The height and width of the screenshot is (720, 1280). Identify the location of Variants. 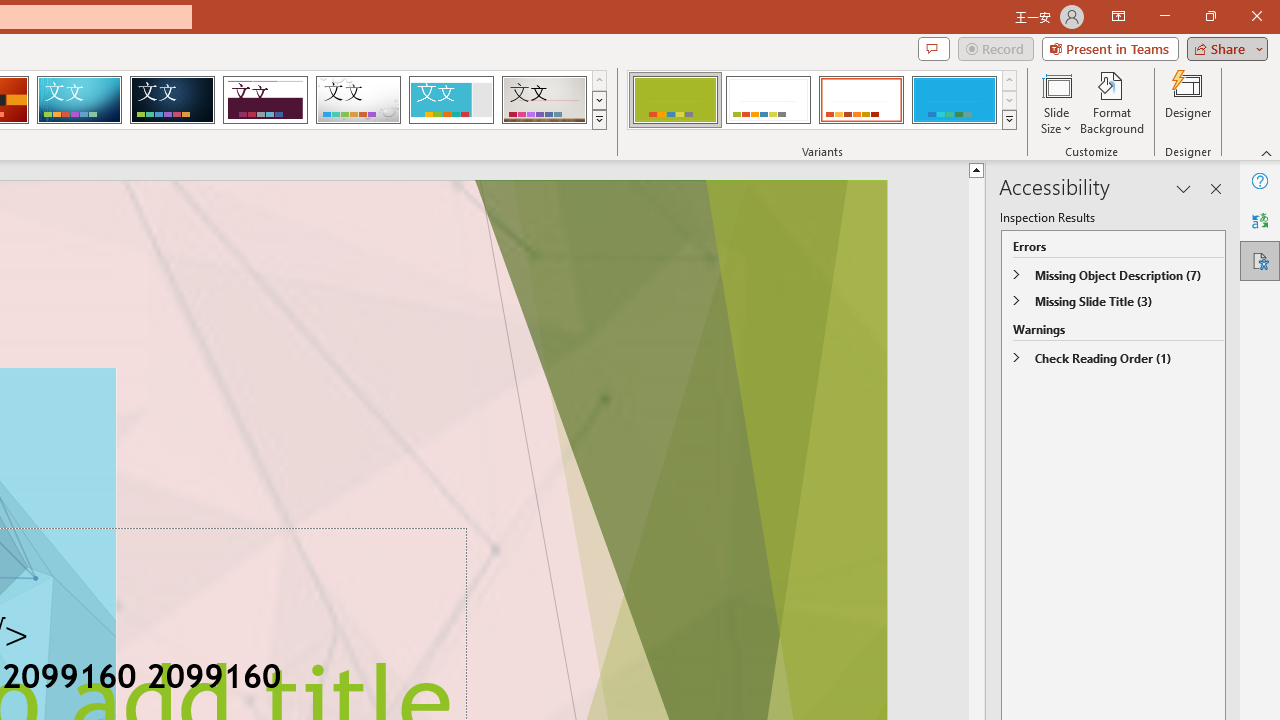
(1010, 120).